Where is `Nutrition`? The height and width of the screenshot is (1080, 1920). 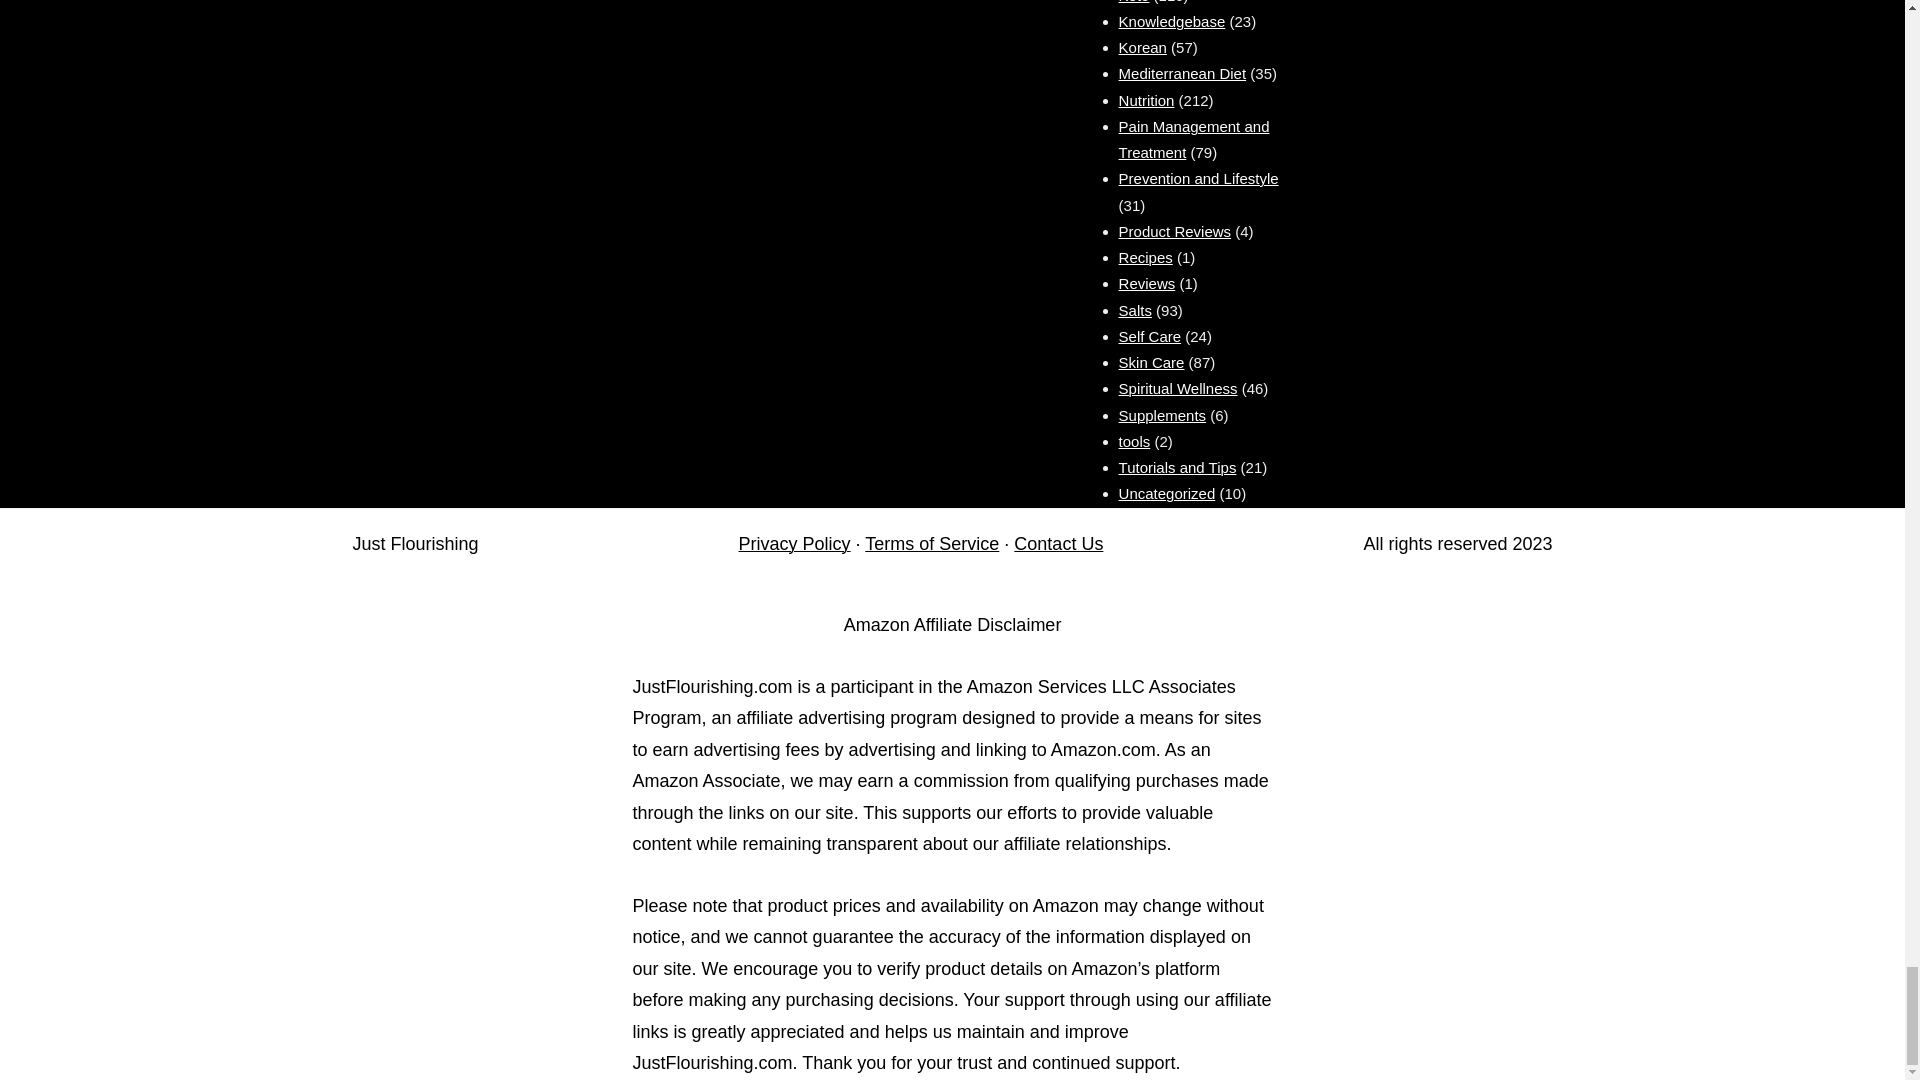
Nutrition is located at coordinates (1147, 100).